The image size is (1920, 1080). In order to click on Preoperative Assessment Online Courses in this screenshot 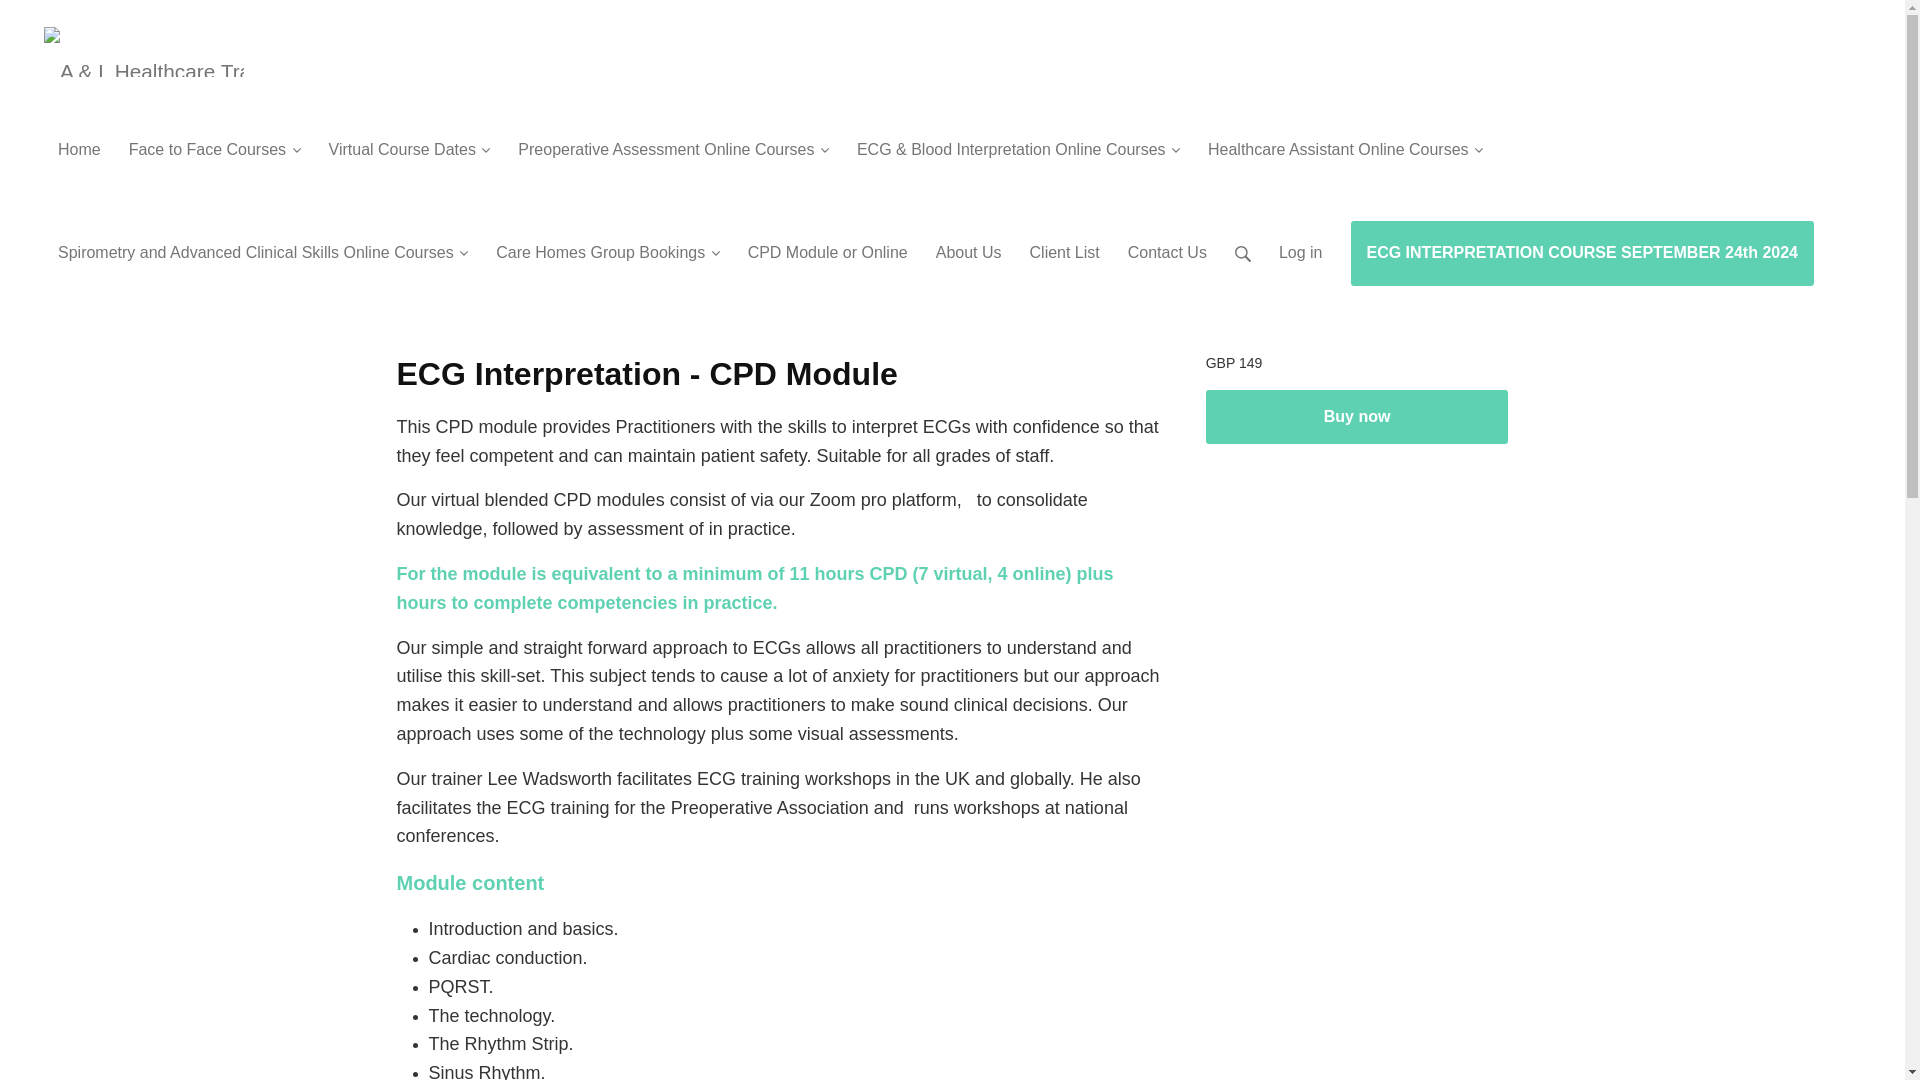, I will do `click(672, 141)`.